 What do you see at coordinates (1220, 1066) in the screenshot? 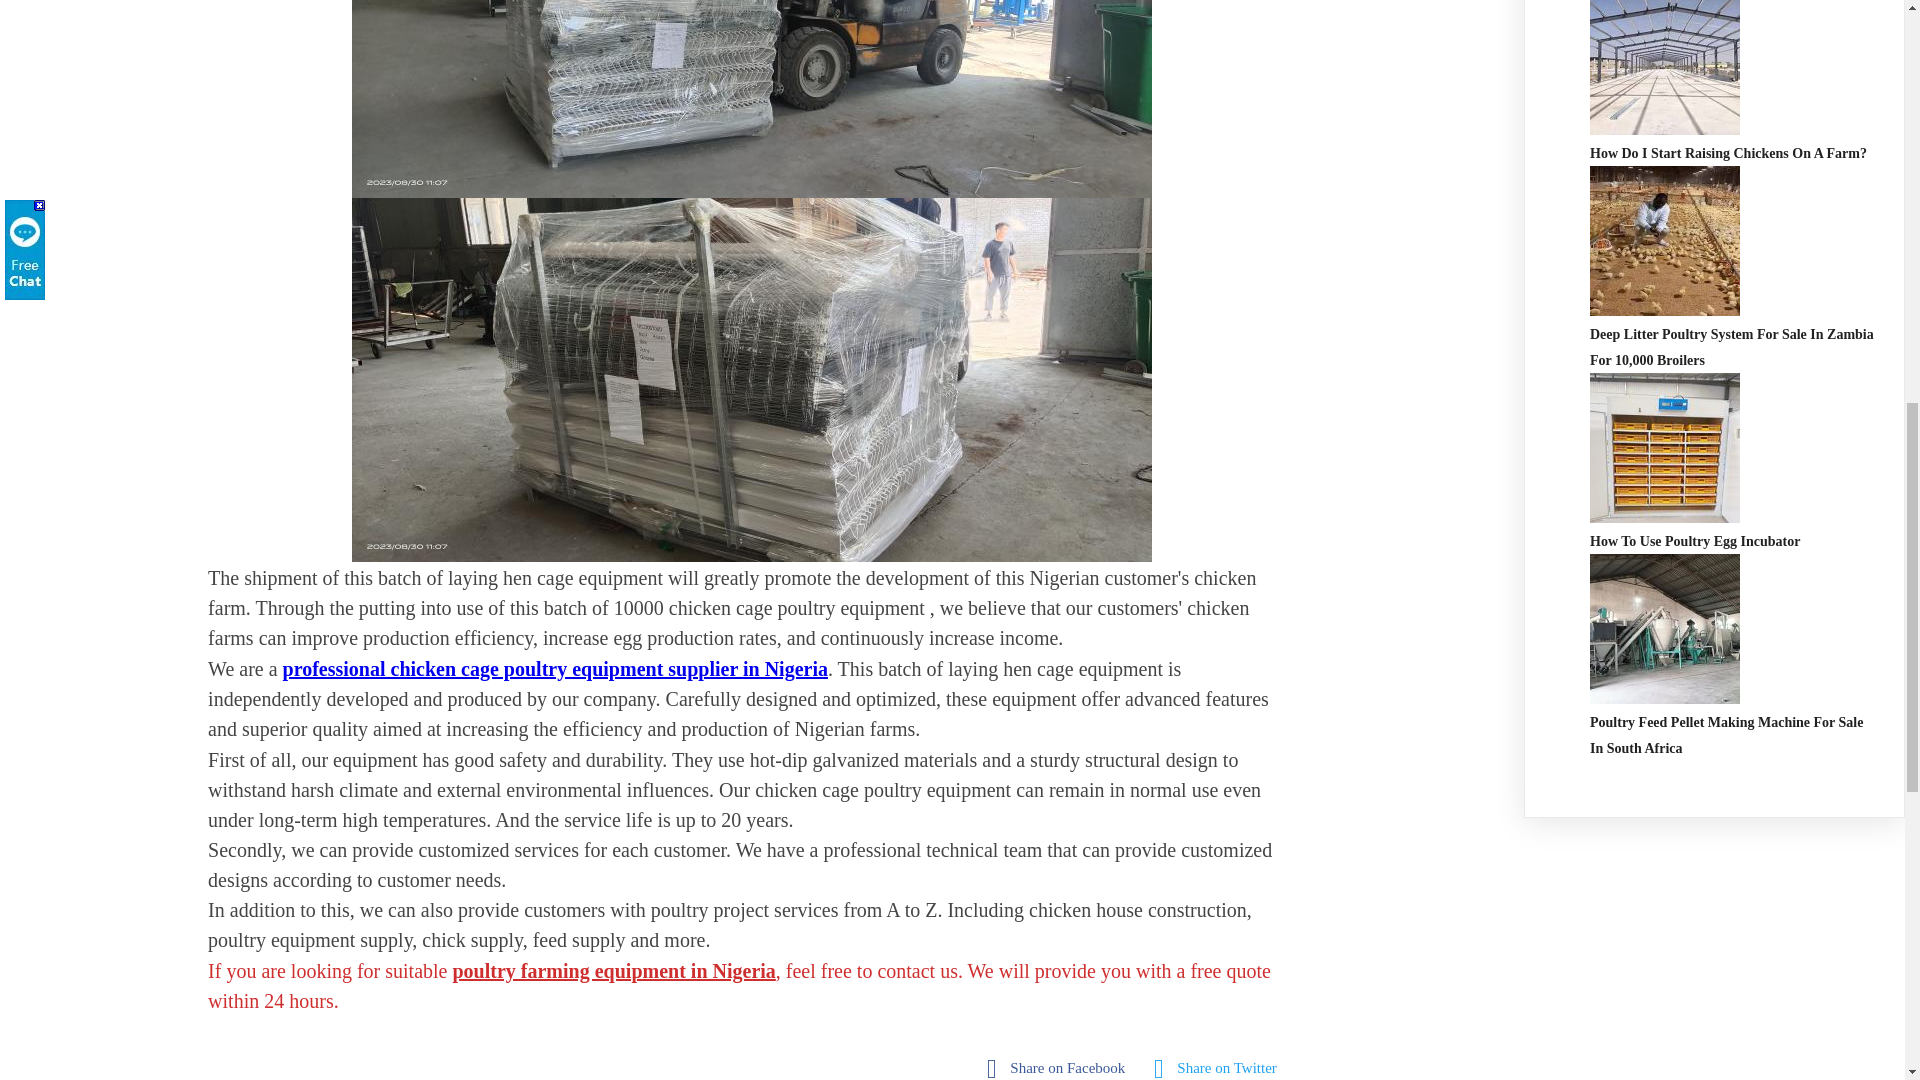
I see `fab fa-twitter-square` at bounding box center [1220, 1066].